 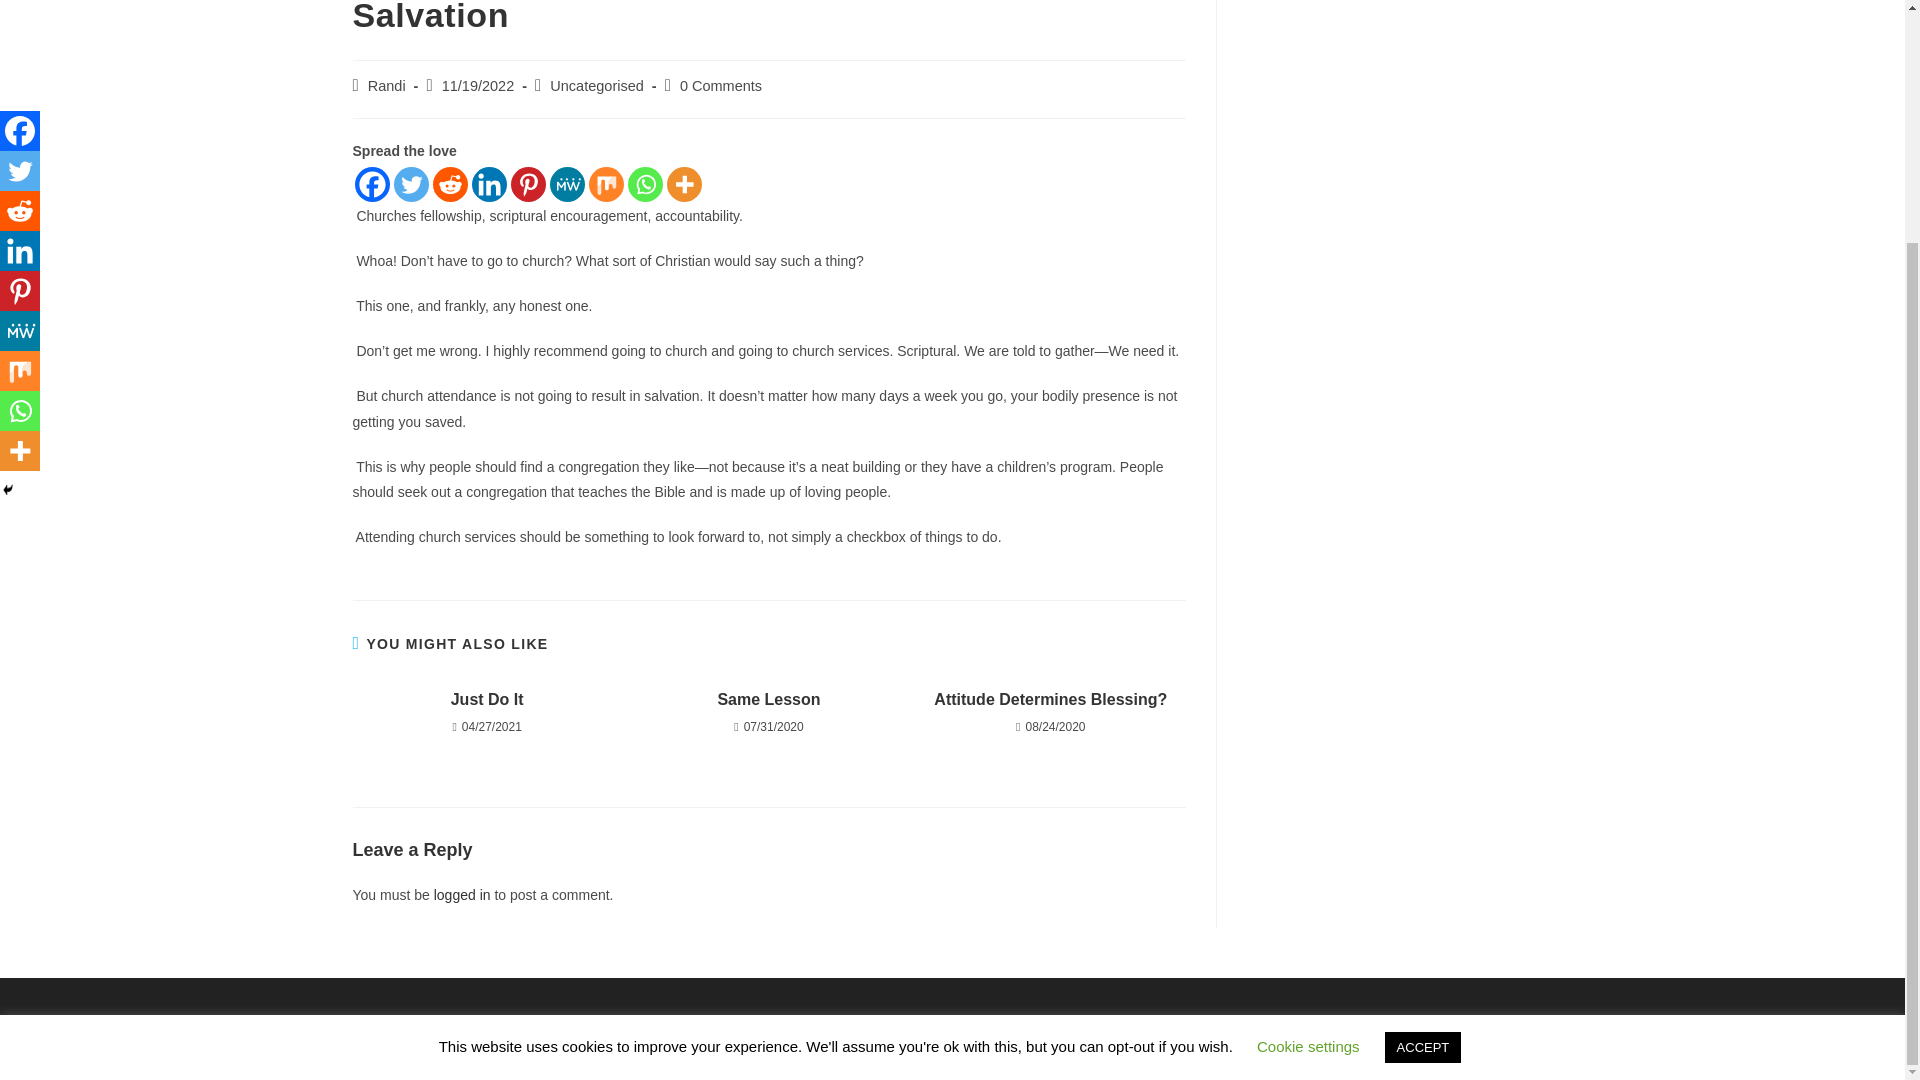 What do you see at coordinates (410, 184) in the screenshot?
I see `Twitter` at bounding box center [410, 184].